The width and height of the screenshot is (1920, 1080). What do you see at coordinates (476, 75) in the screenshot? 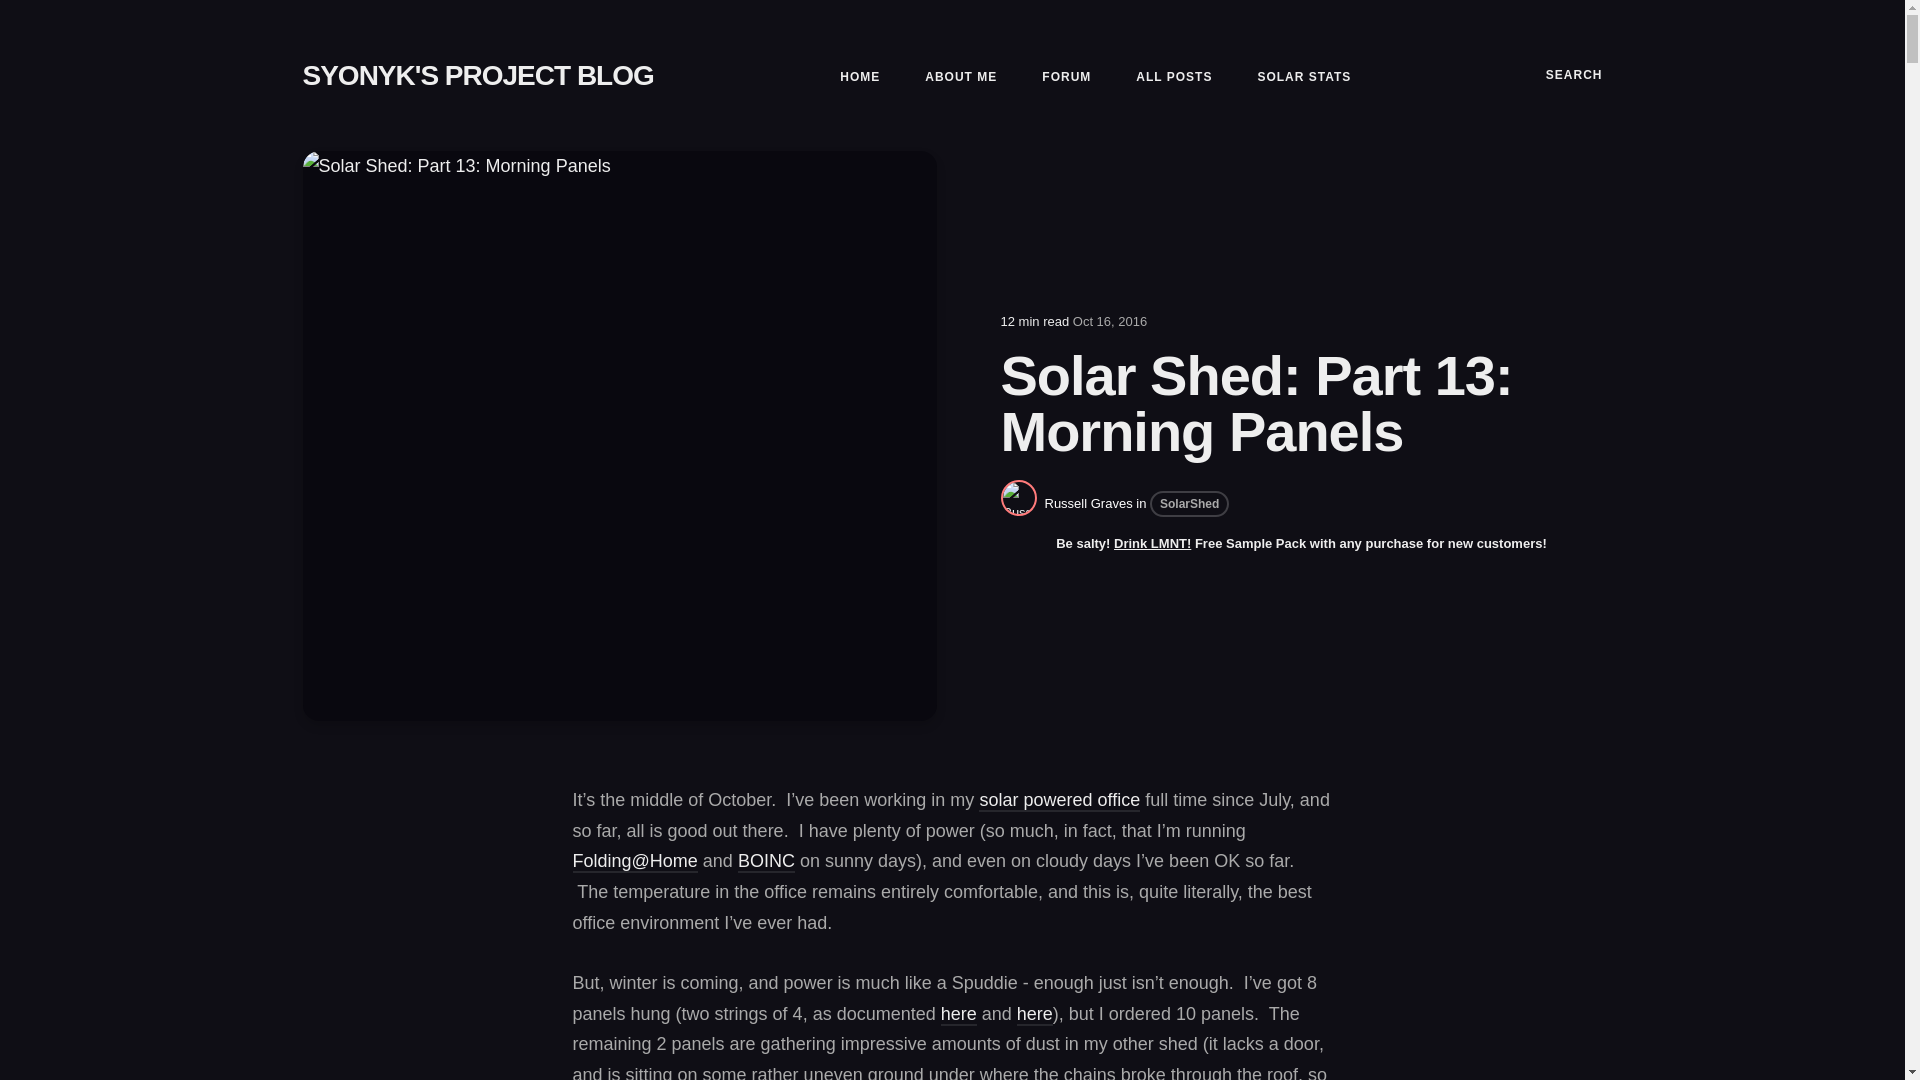
I see `SYONYK'S PROJECT BLOG` at bounding box center [476, 75].